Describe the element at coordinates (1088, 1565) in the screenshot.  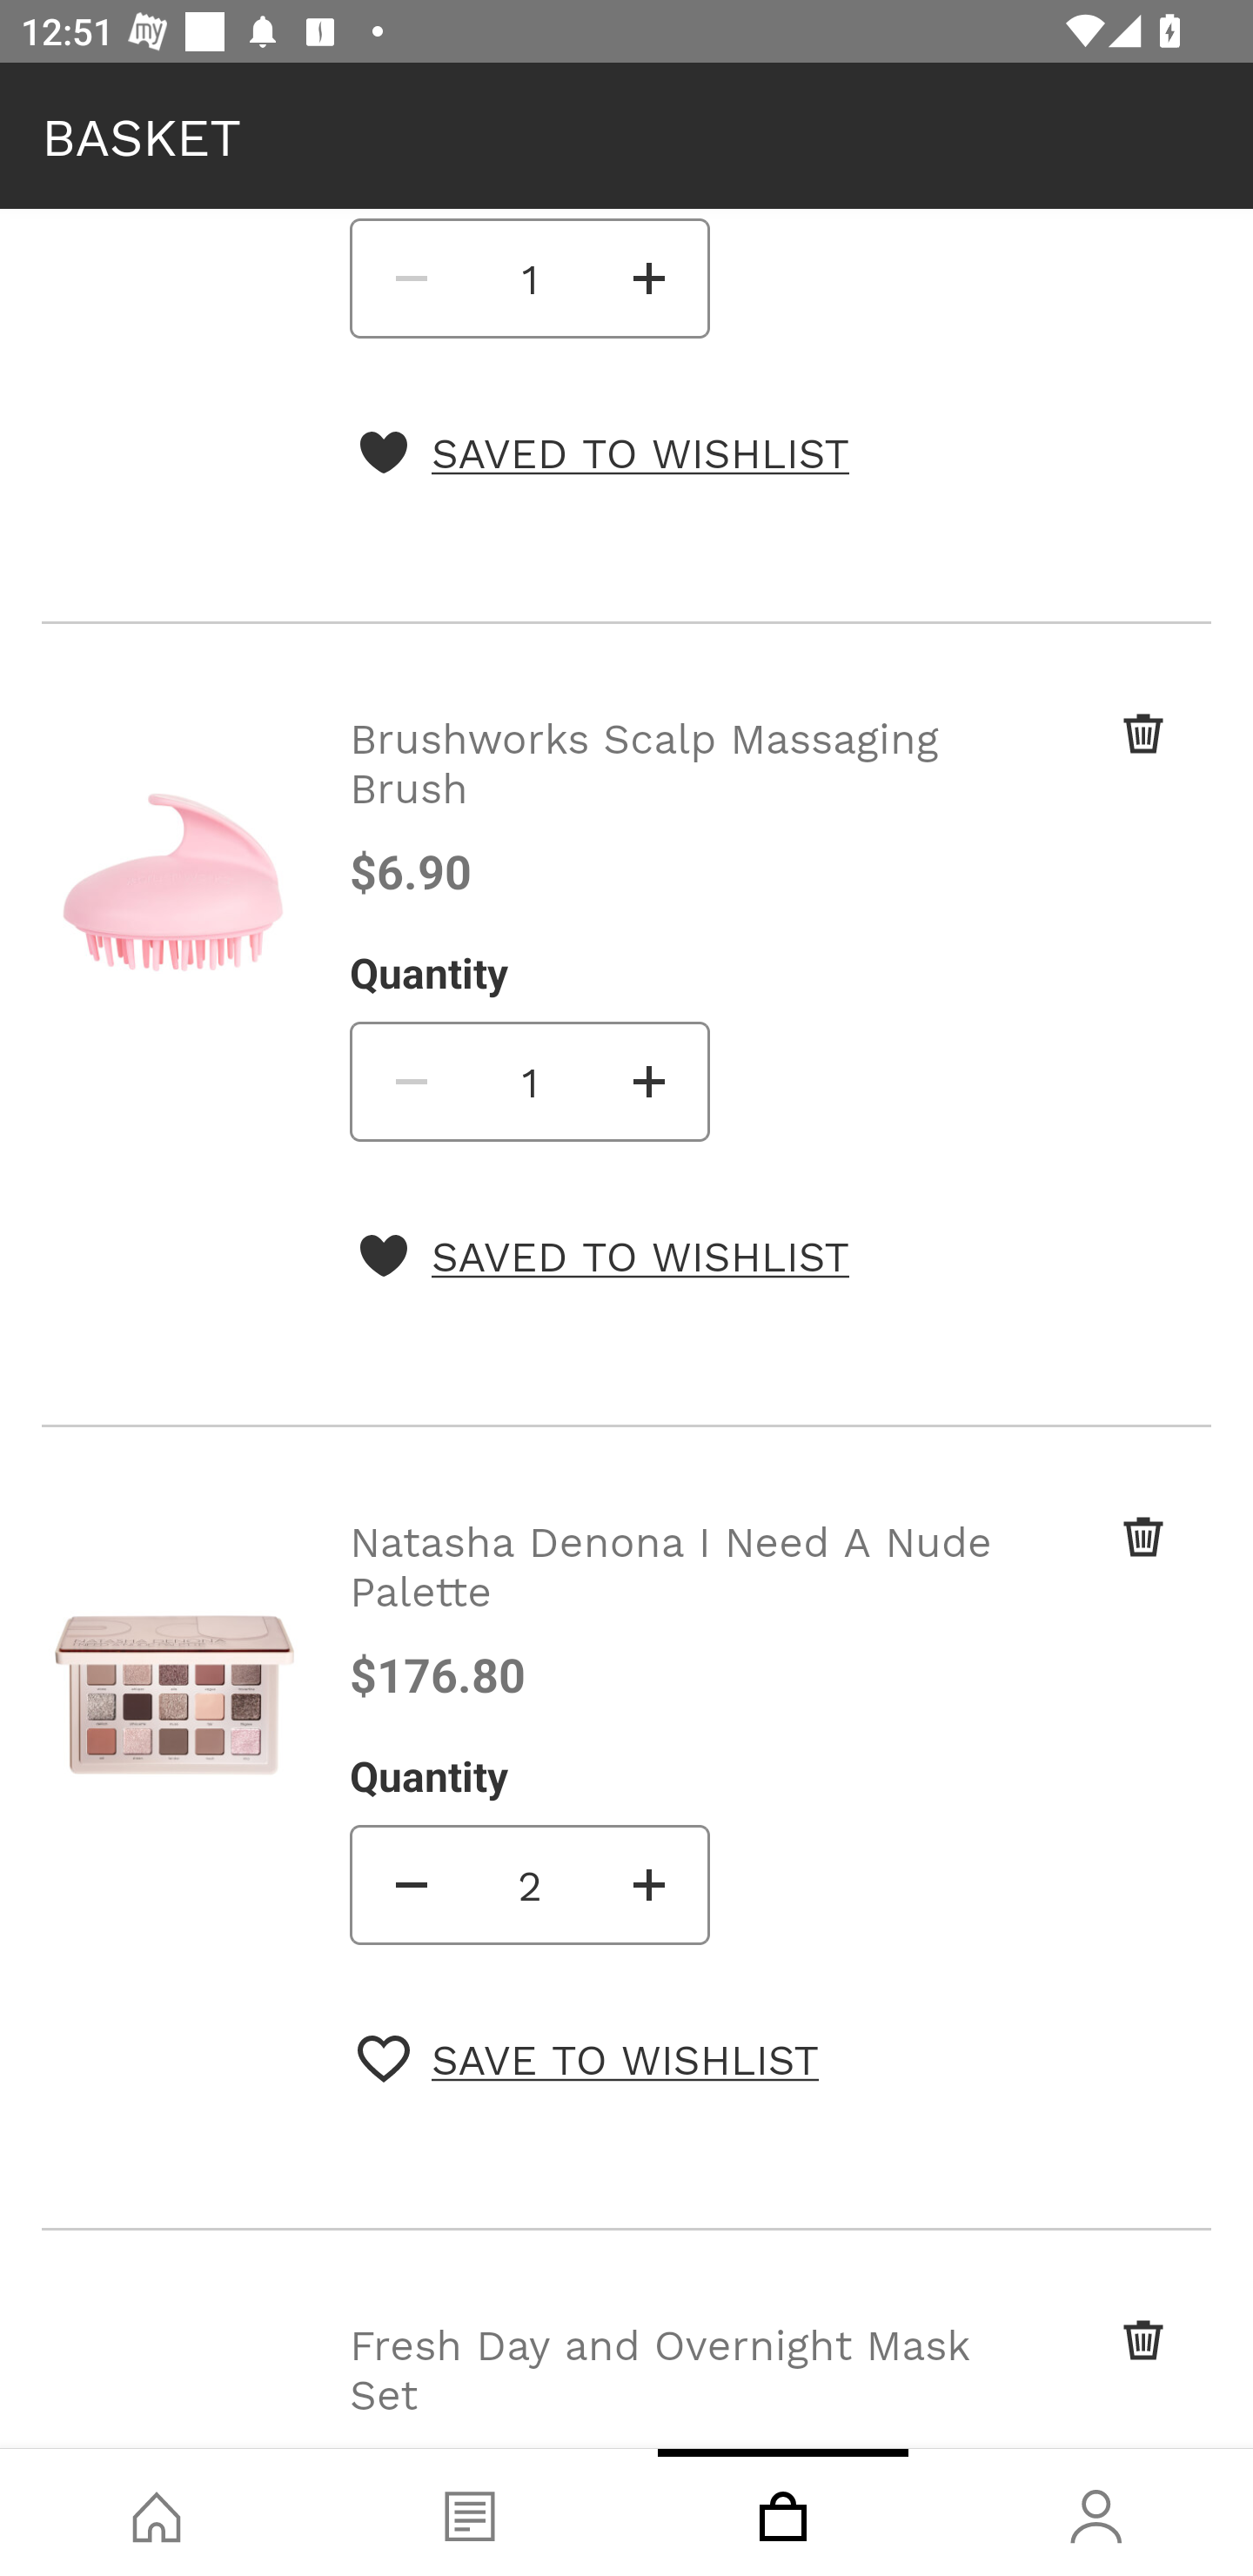
I see `Remove this item` at that location.